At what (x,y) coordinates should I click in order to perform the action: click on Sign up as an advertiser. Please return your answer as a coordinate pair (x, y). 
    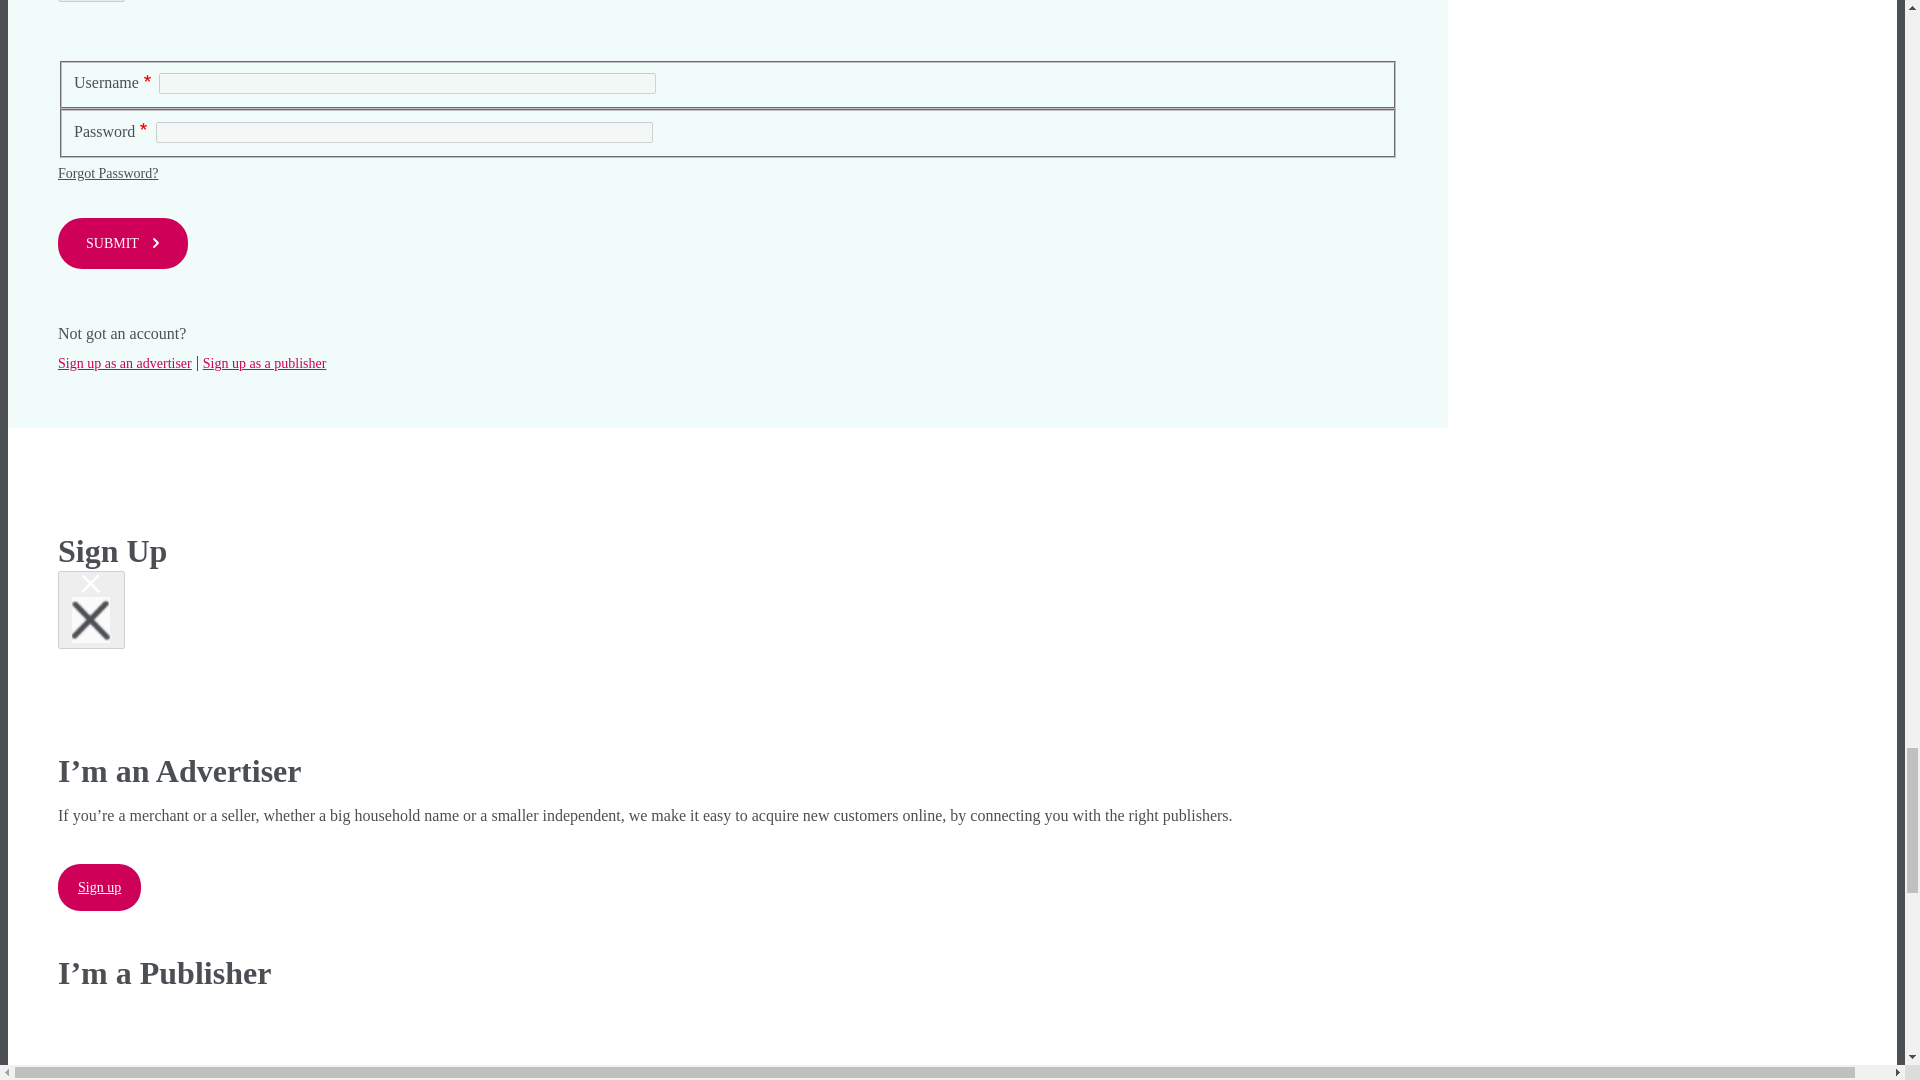
    Looking at the image, I should click on (124, 364).